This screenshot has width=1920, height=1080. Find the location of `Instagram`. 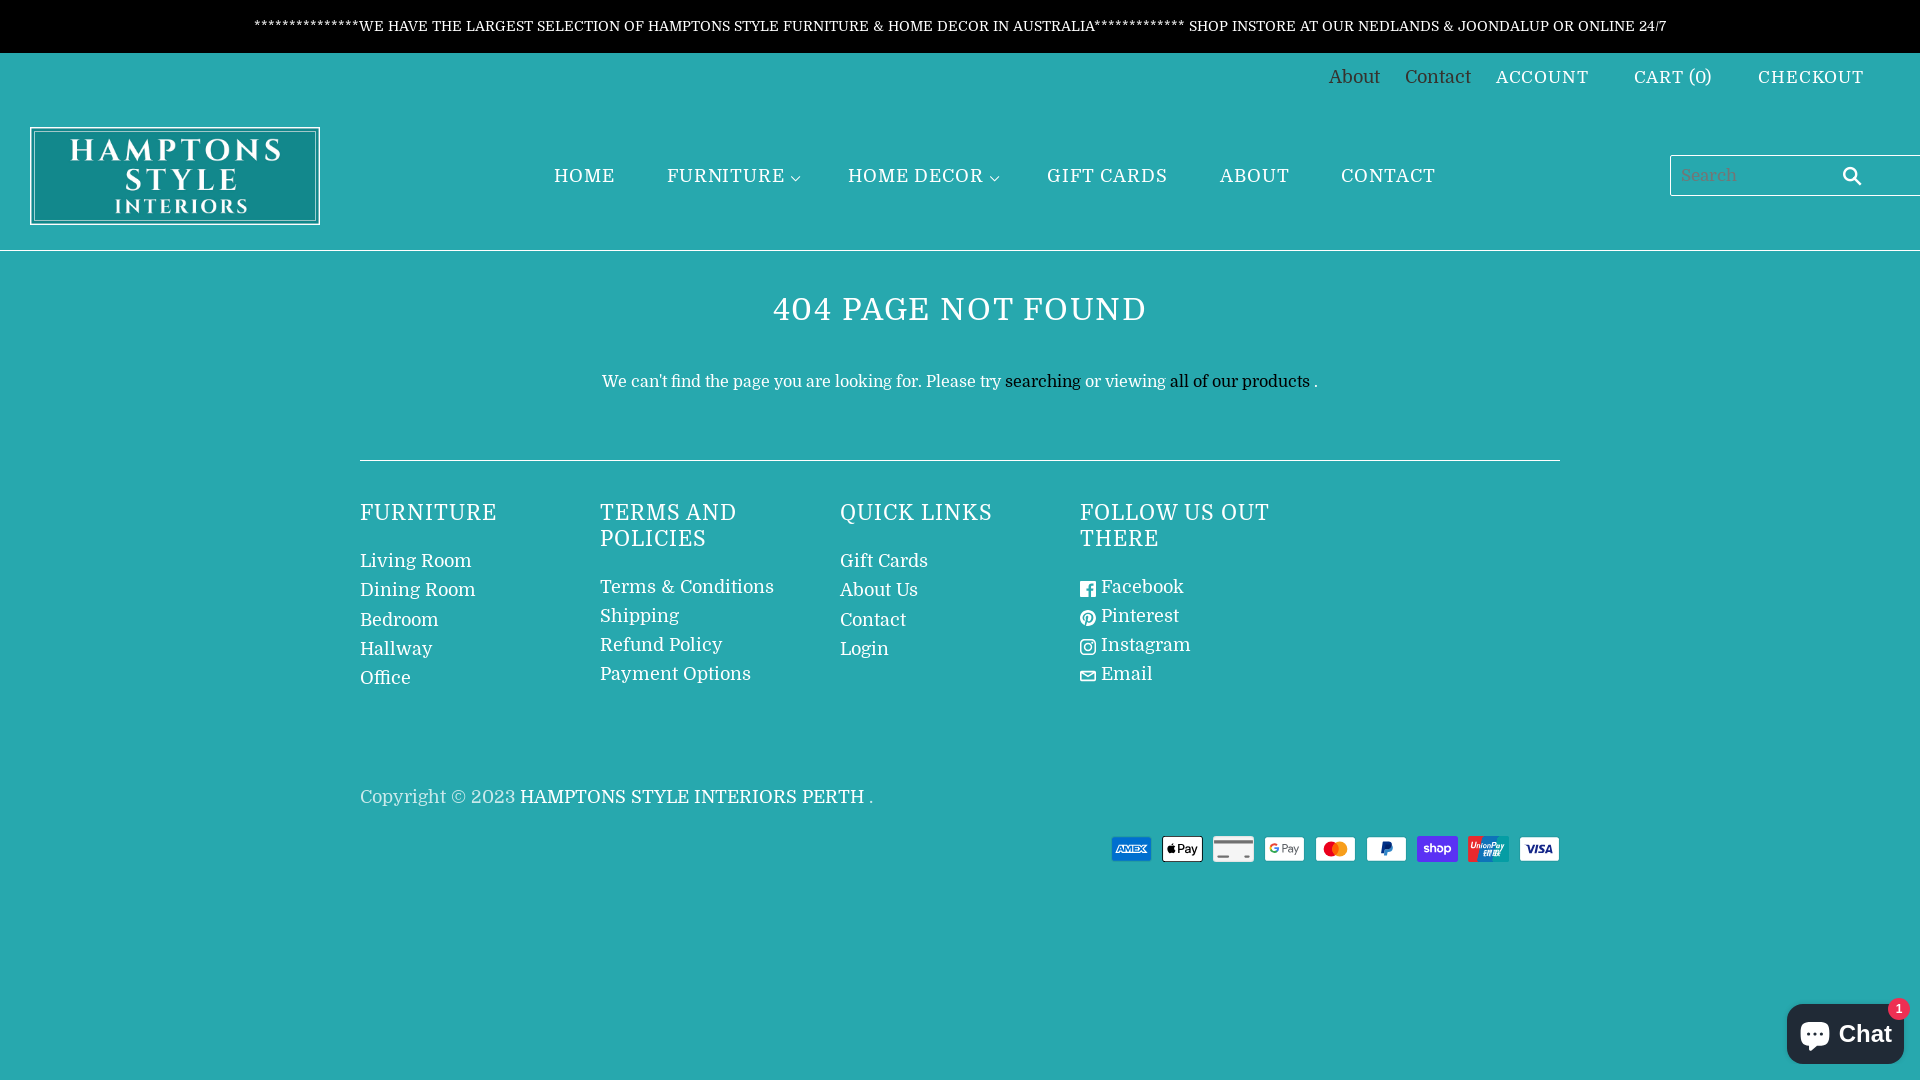

Instagram is located at coordinates (1136, 644).